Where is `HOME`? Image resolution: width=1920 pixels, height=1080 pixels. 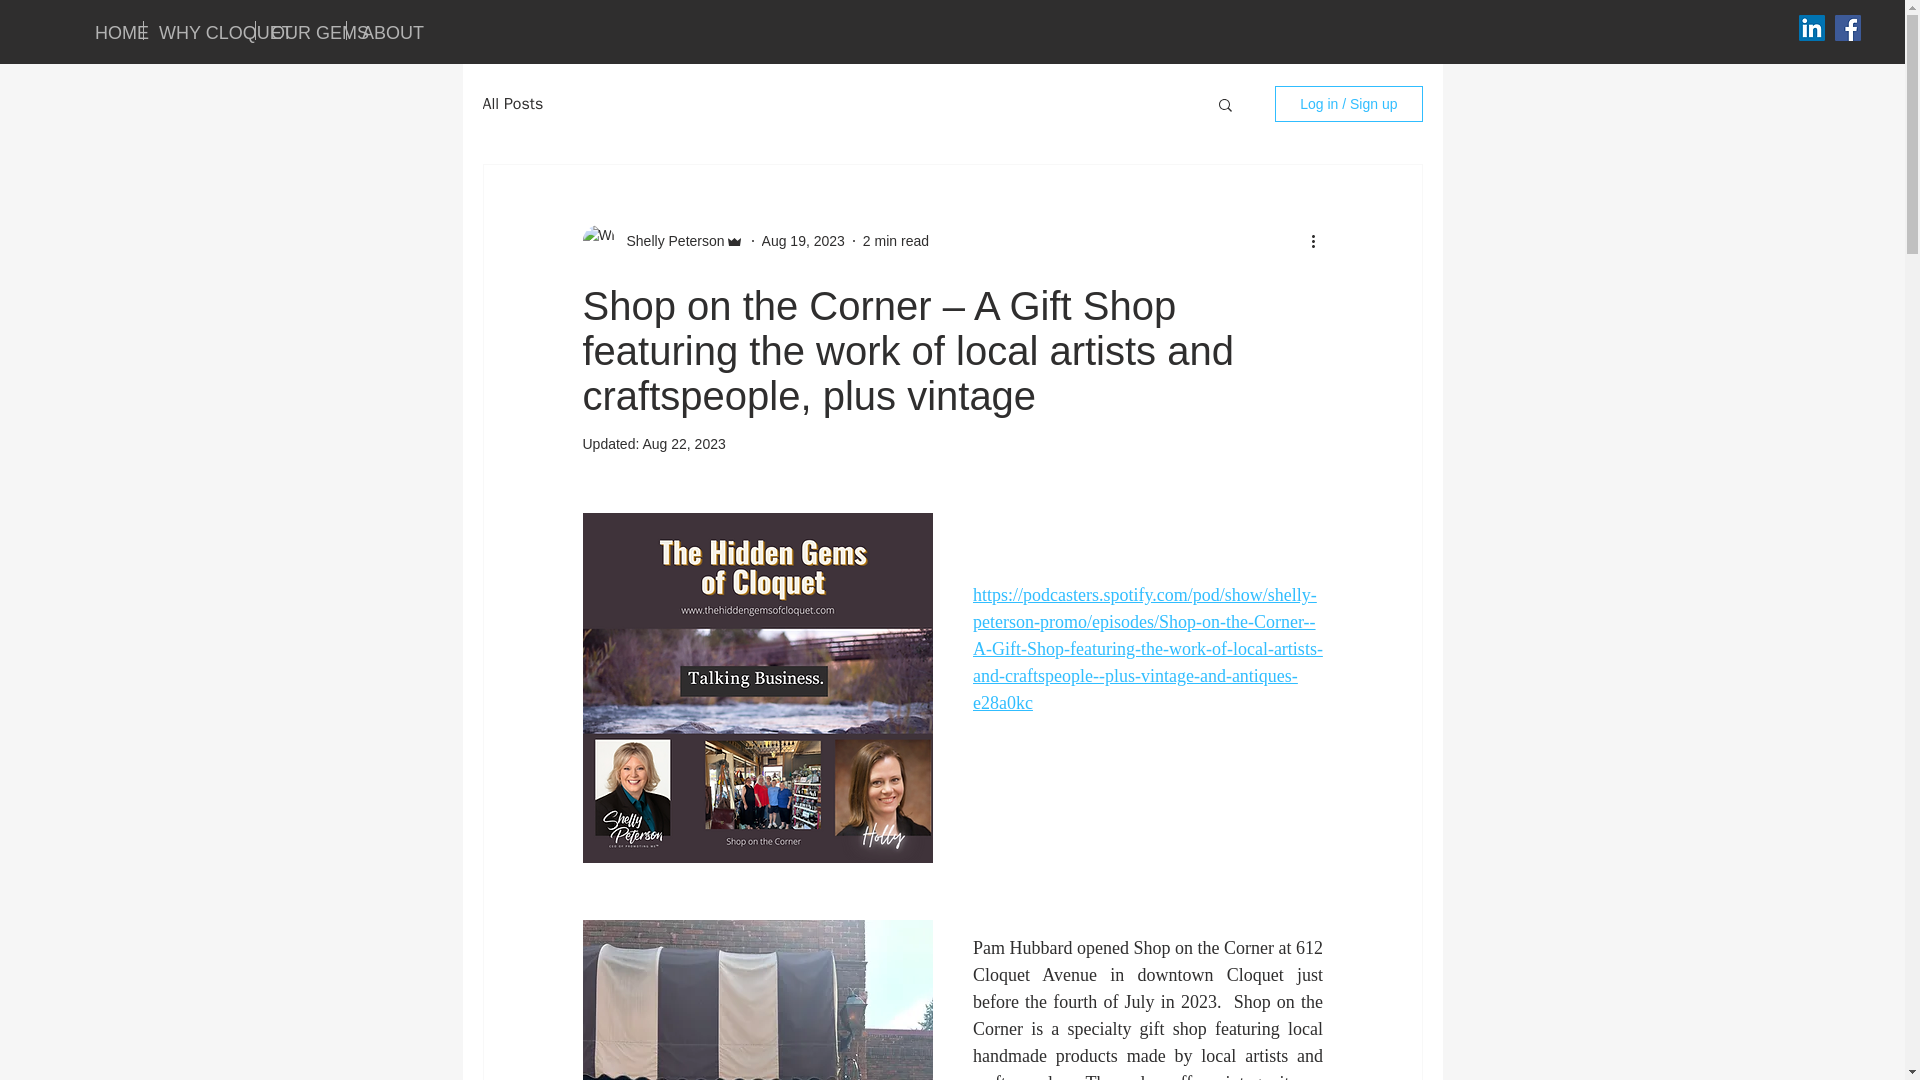 HOME is located at coordinates (111, 30).